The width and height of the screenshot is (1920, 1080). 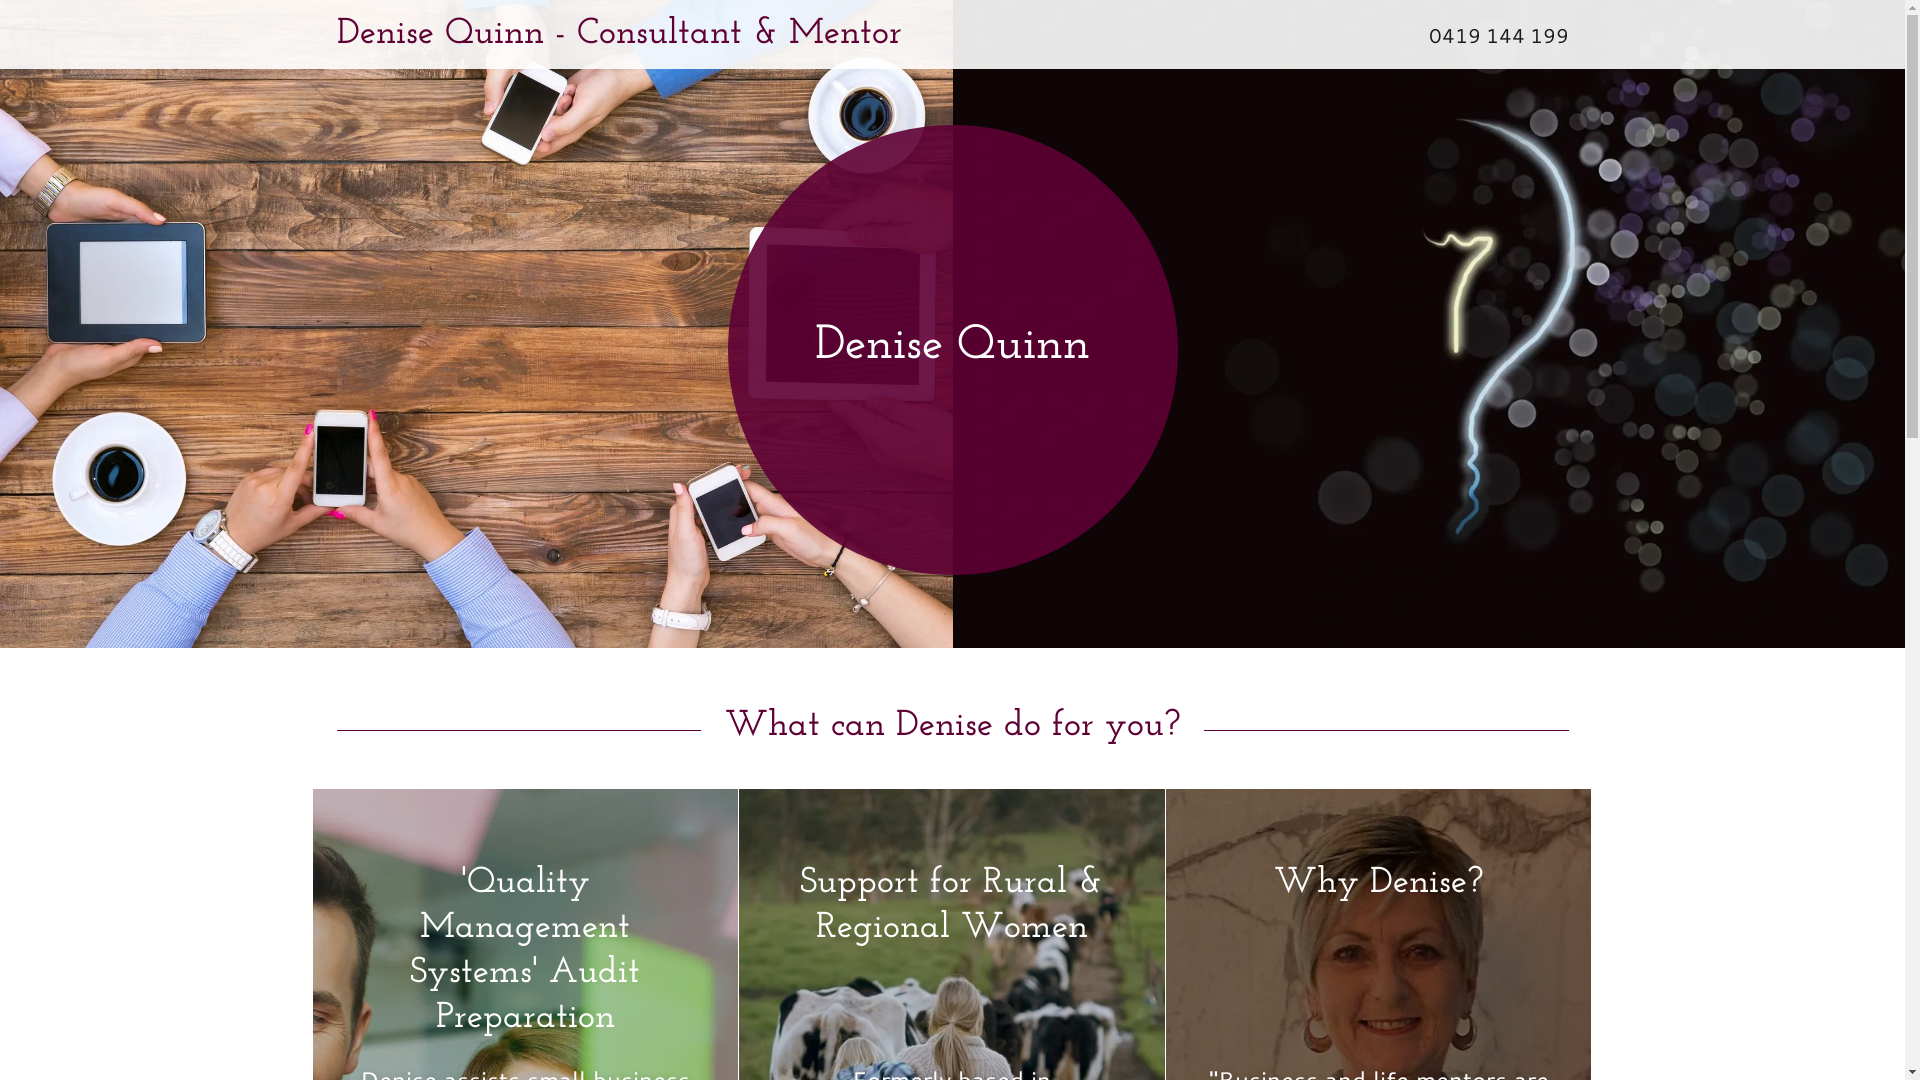 I want to click on 0419 144 199, so click(x=1498, y=34).